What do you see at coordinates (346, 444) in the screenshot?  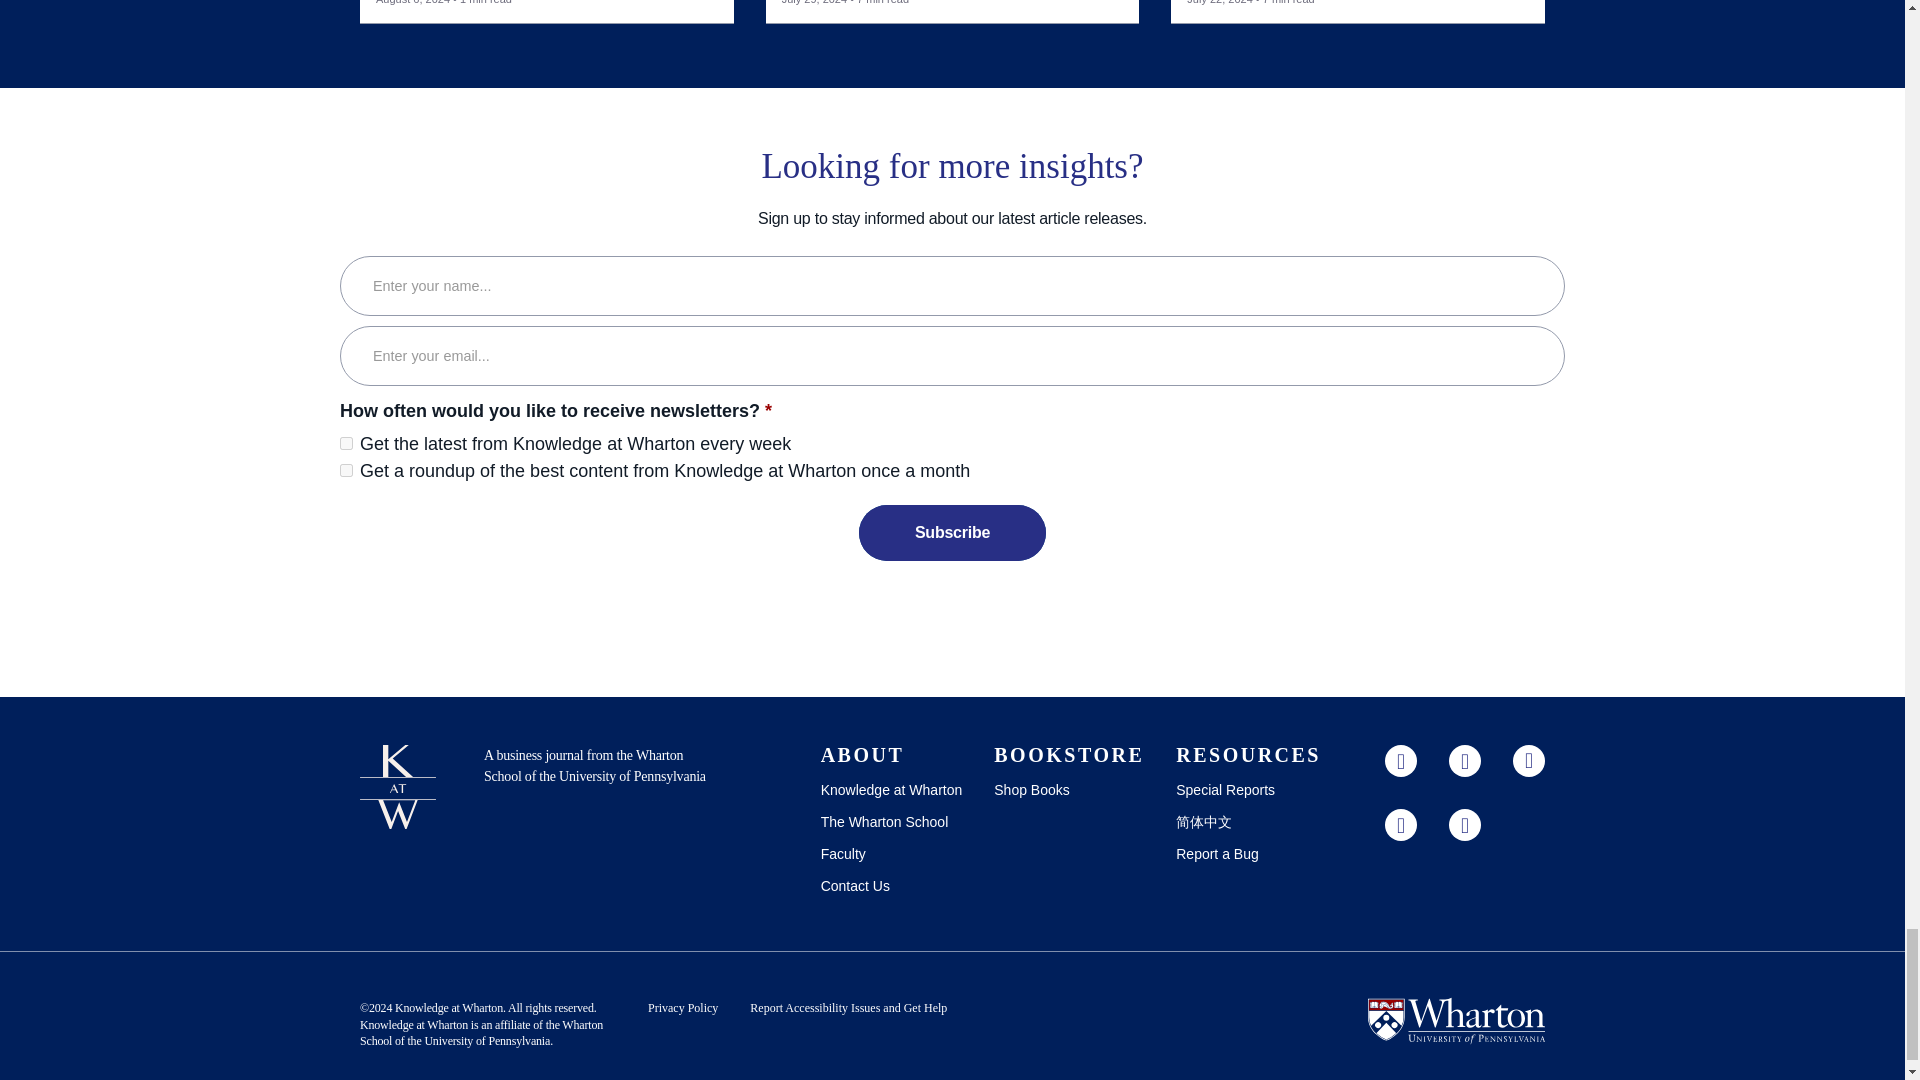 I see `6836382` at bounding box center [346, 444].